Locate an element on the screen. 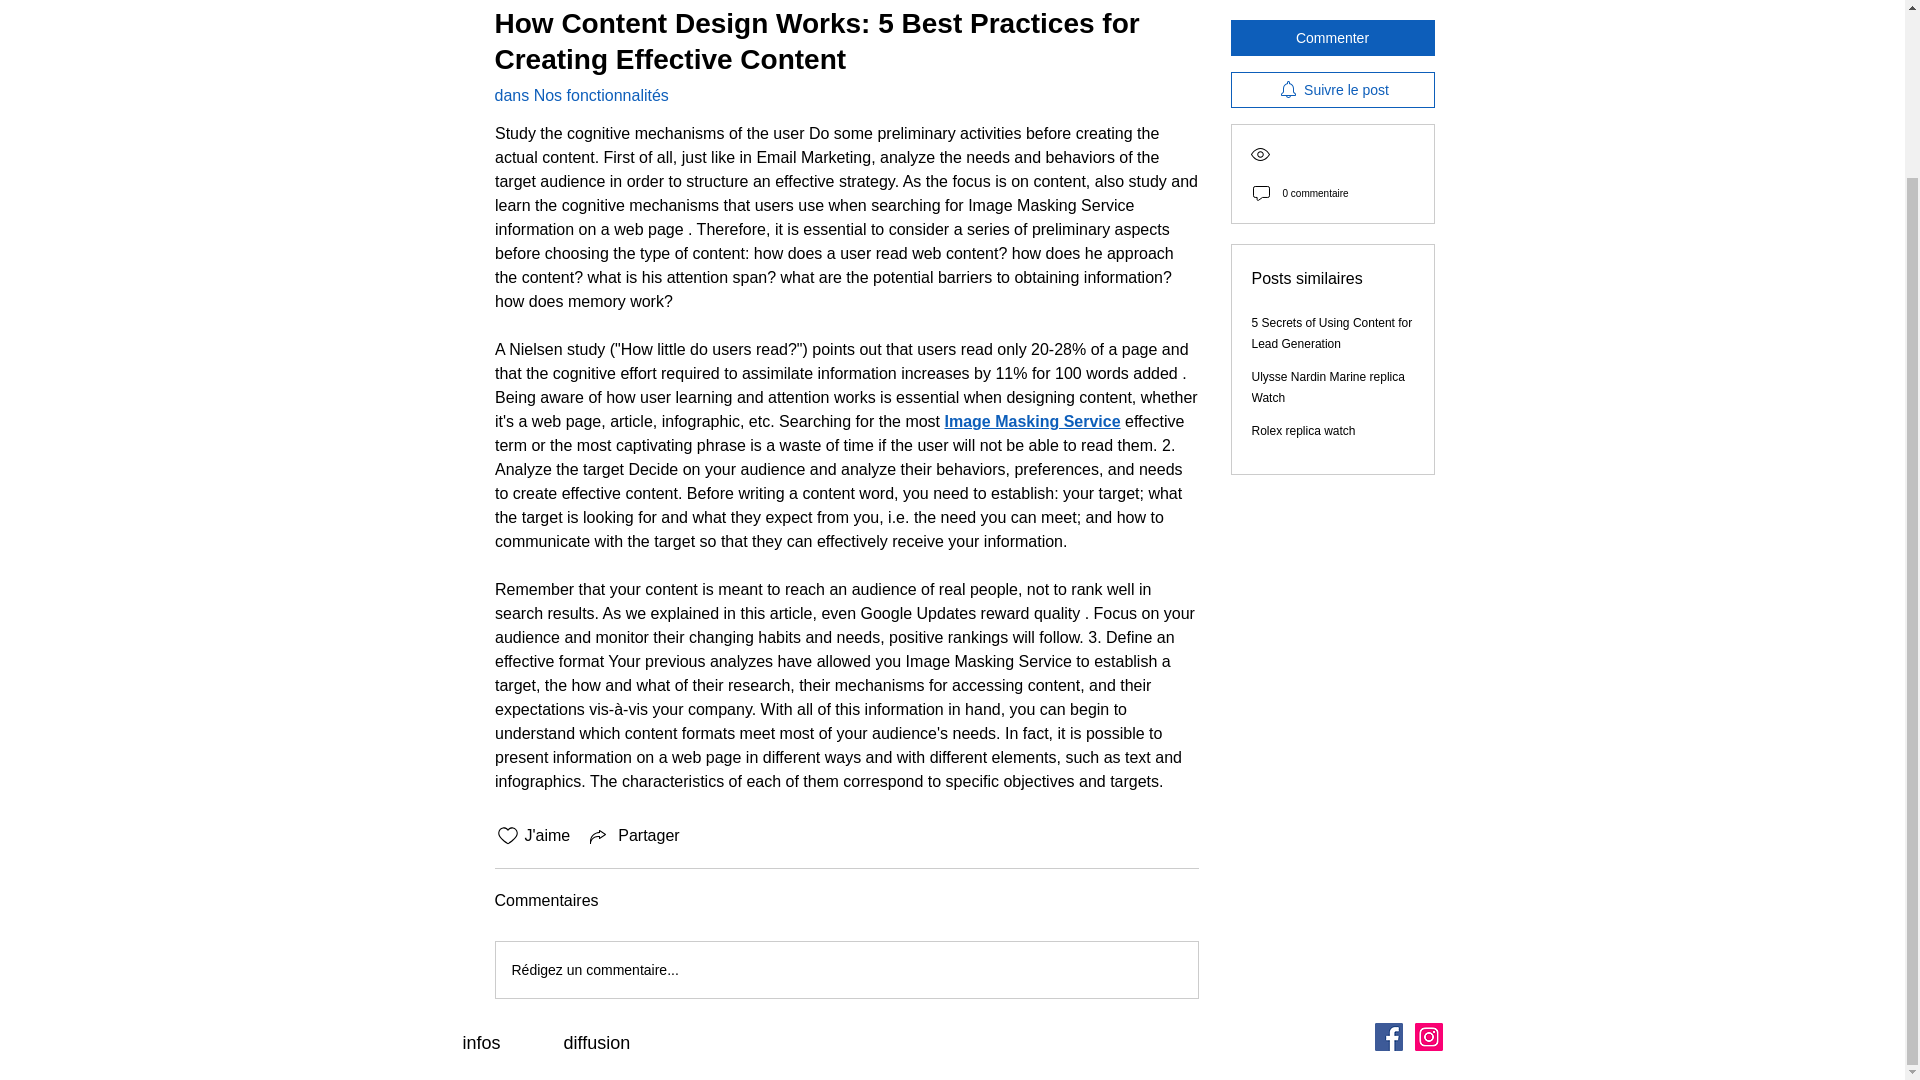 This screenshot has width=1920, height=1080. infos is located at coordinates (533, 1043).